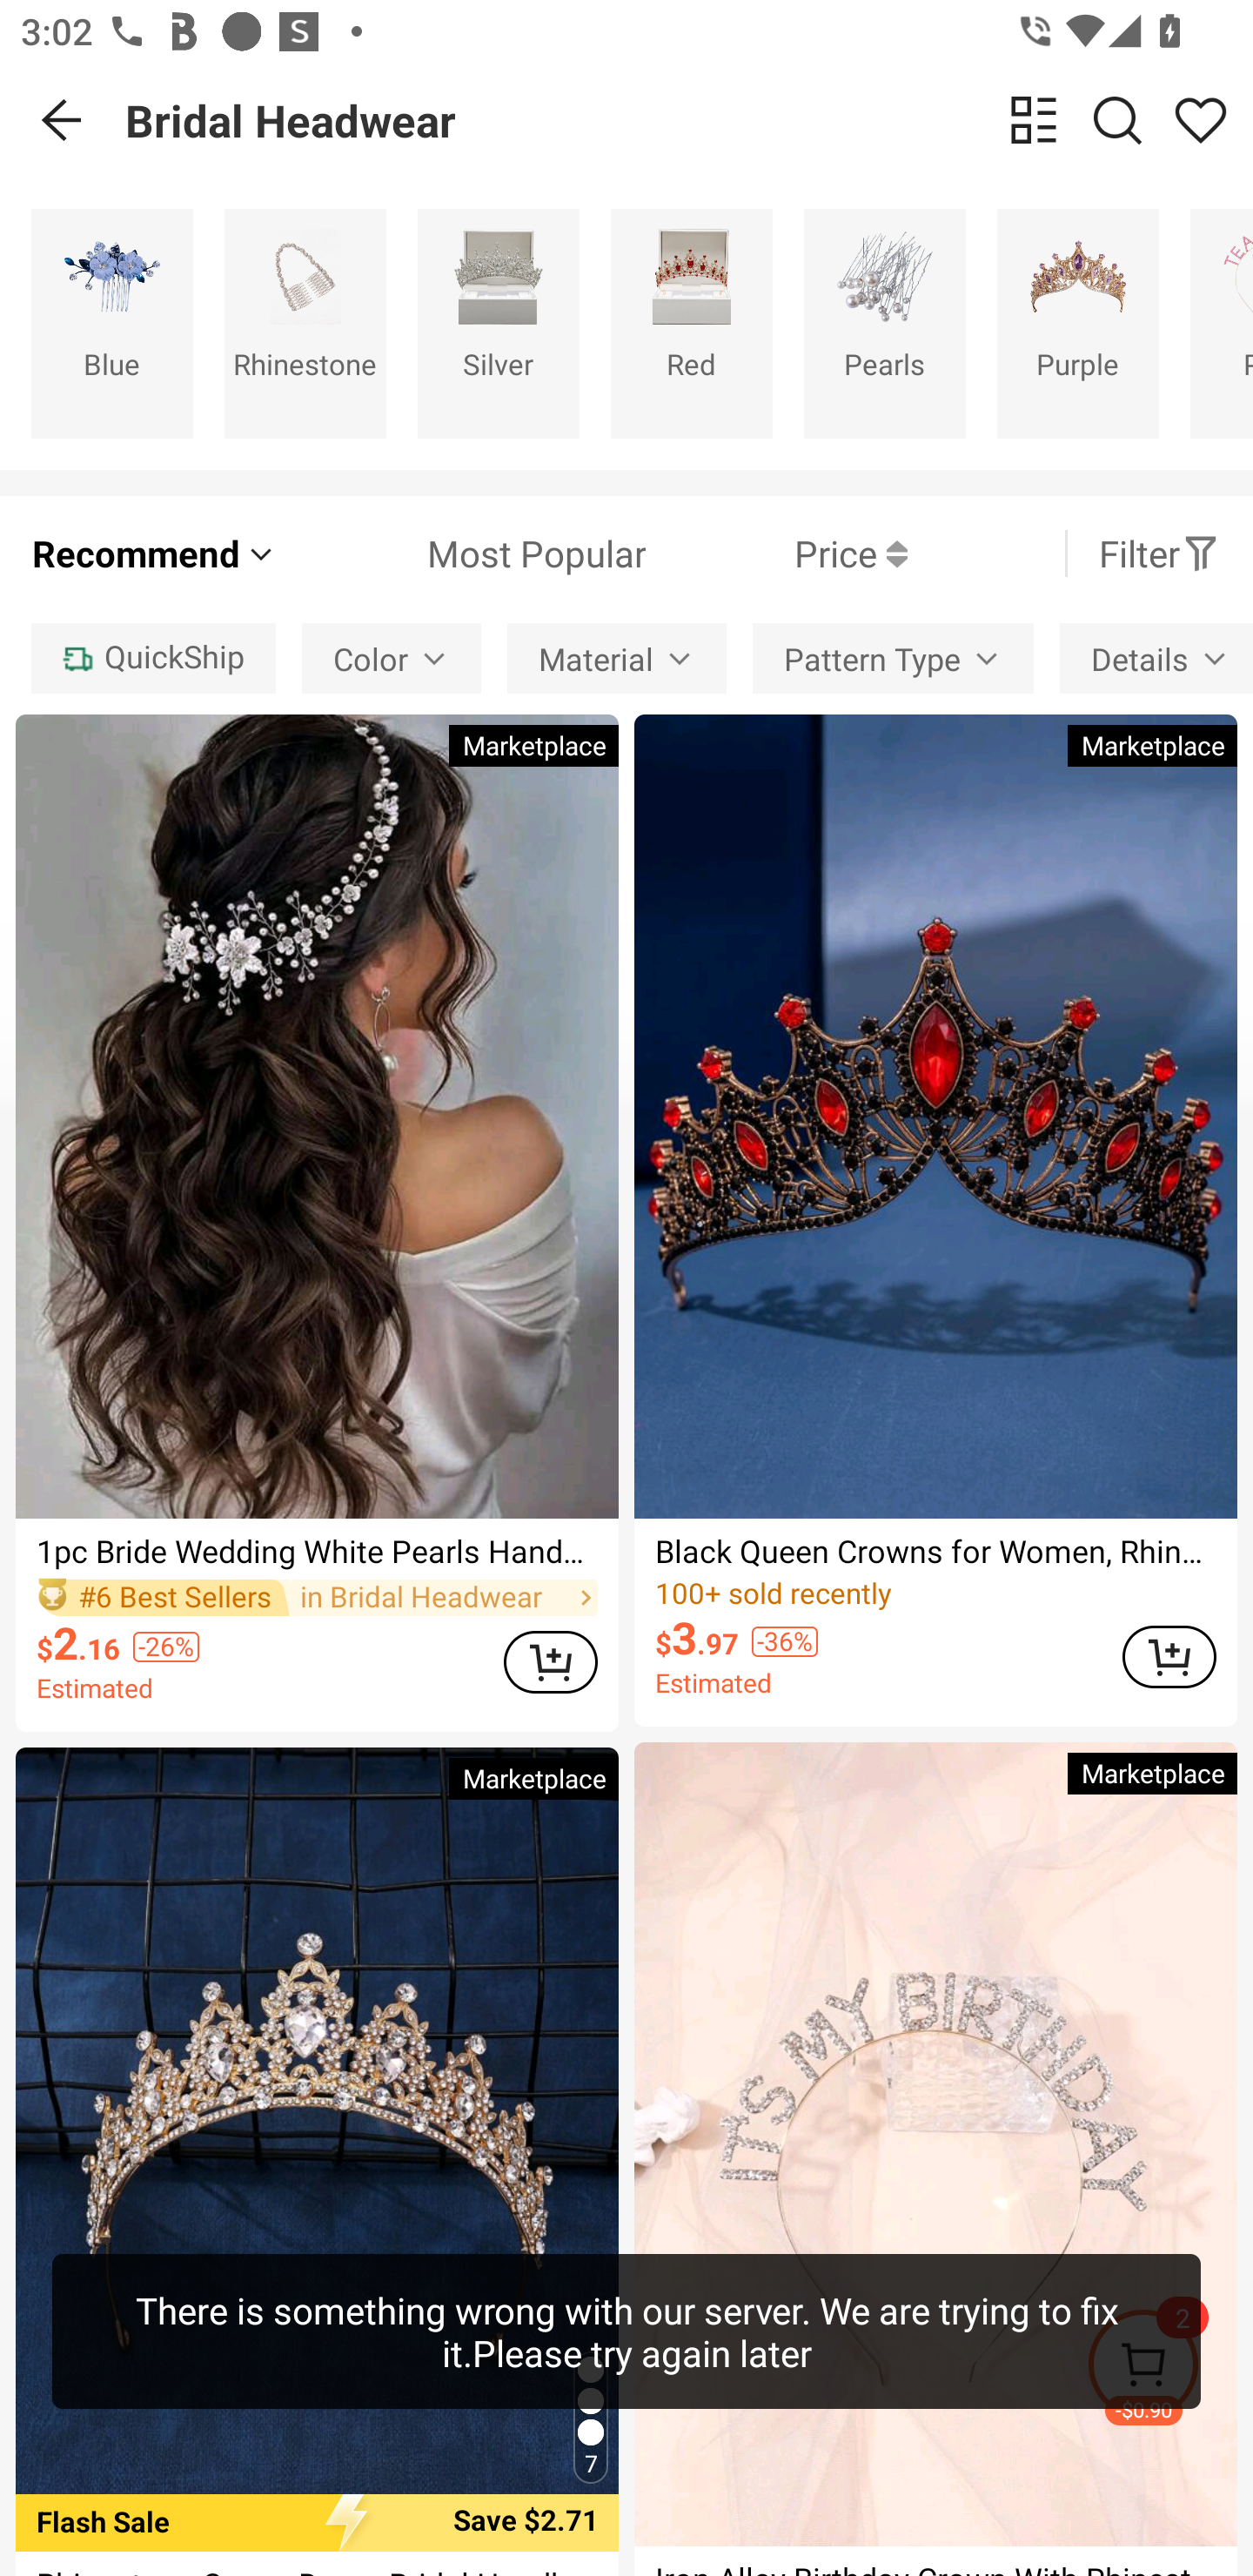 The width and height of the screenshot is (1253, 2576). I want to click on QuickShip, so click(153, 658).